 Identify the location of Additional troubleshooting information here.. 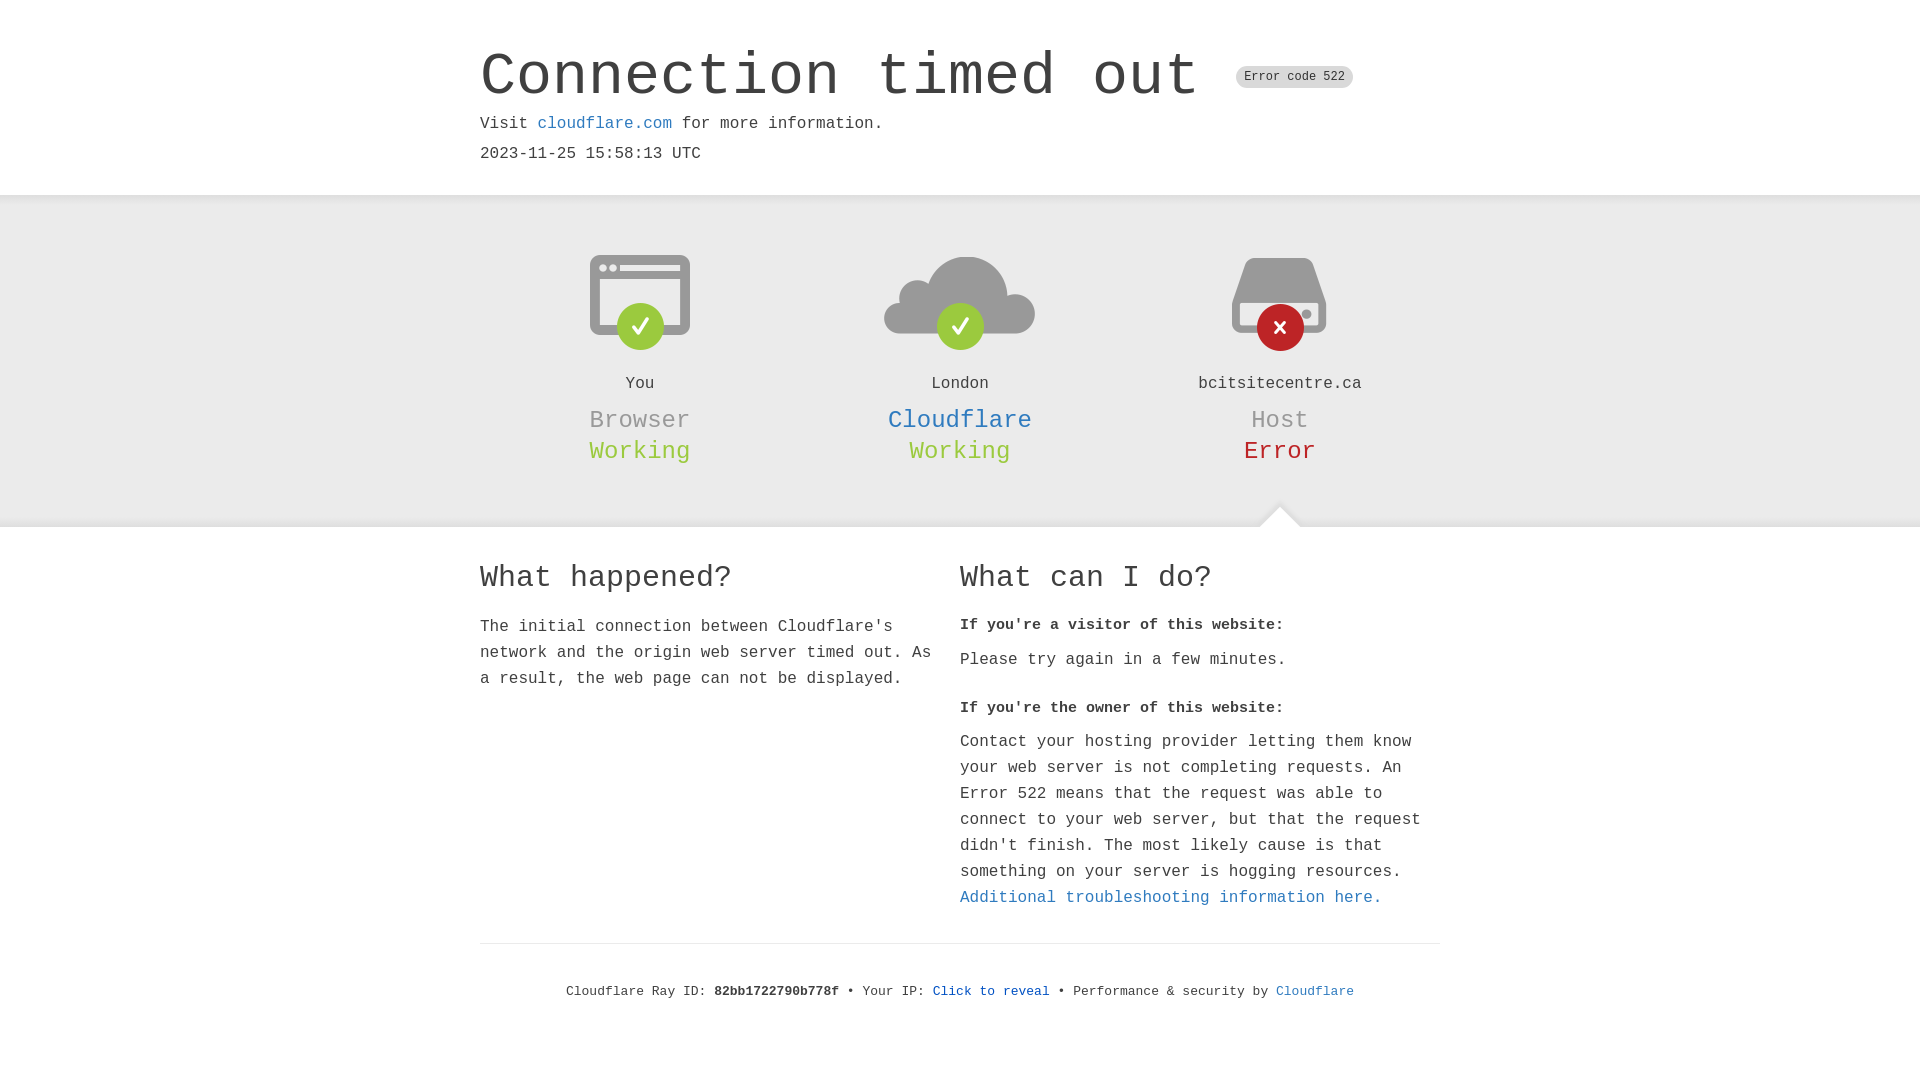
(1171, 898).